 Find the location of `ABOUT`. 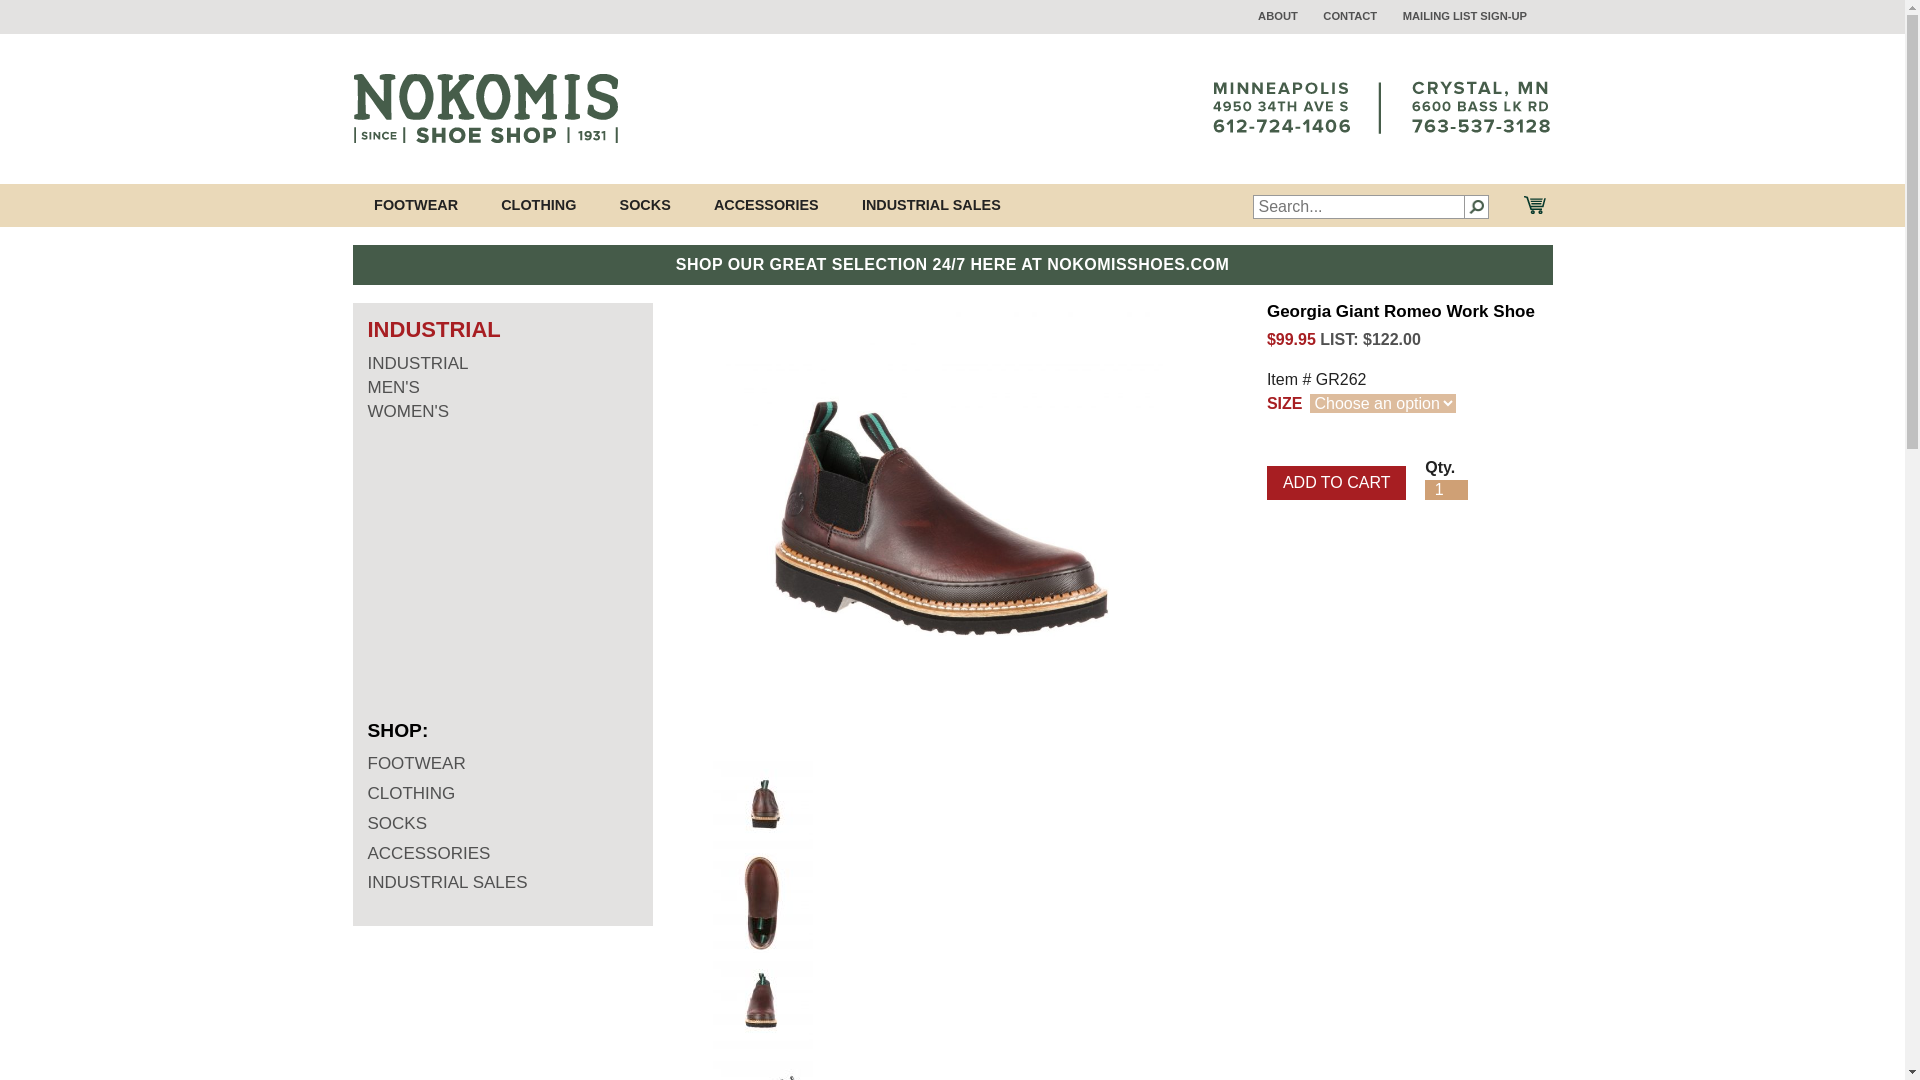

ABOUT is located at coordinates (1277, 15).